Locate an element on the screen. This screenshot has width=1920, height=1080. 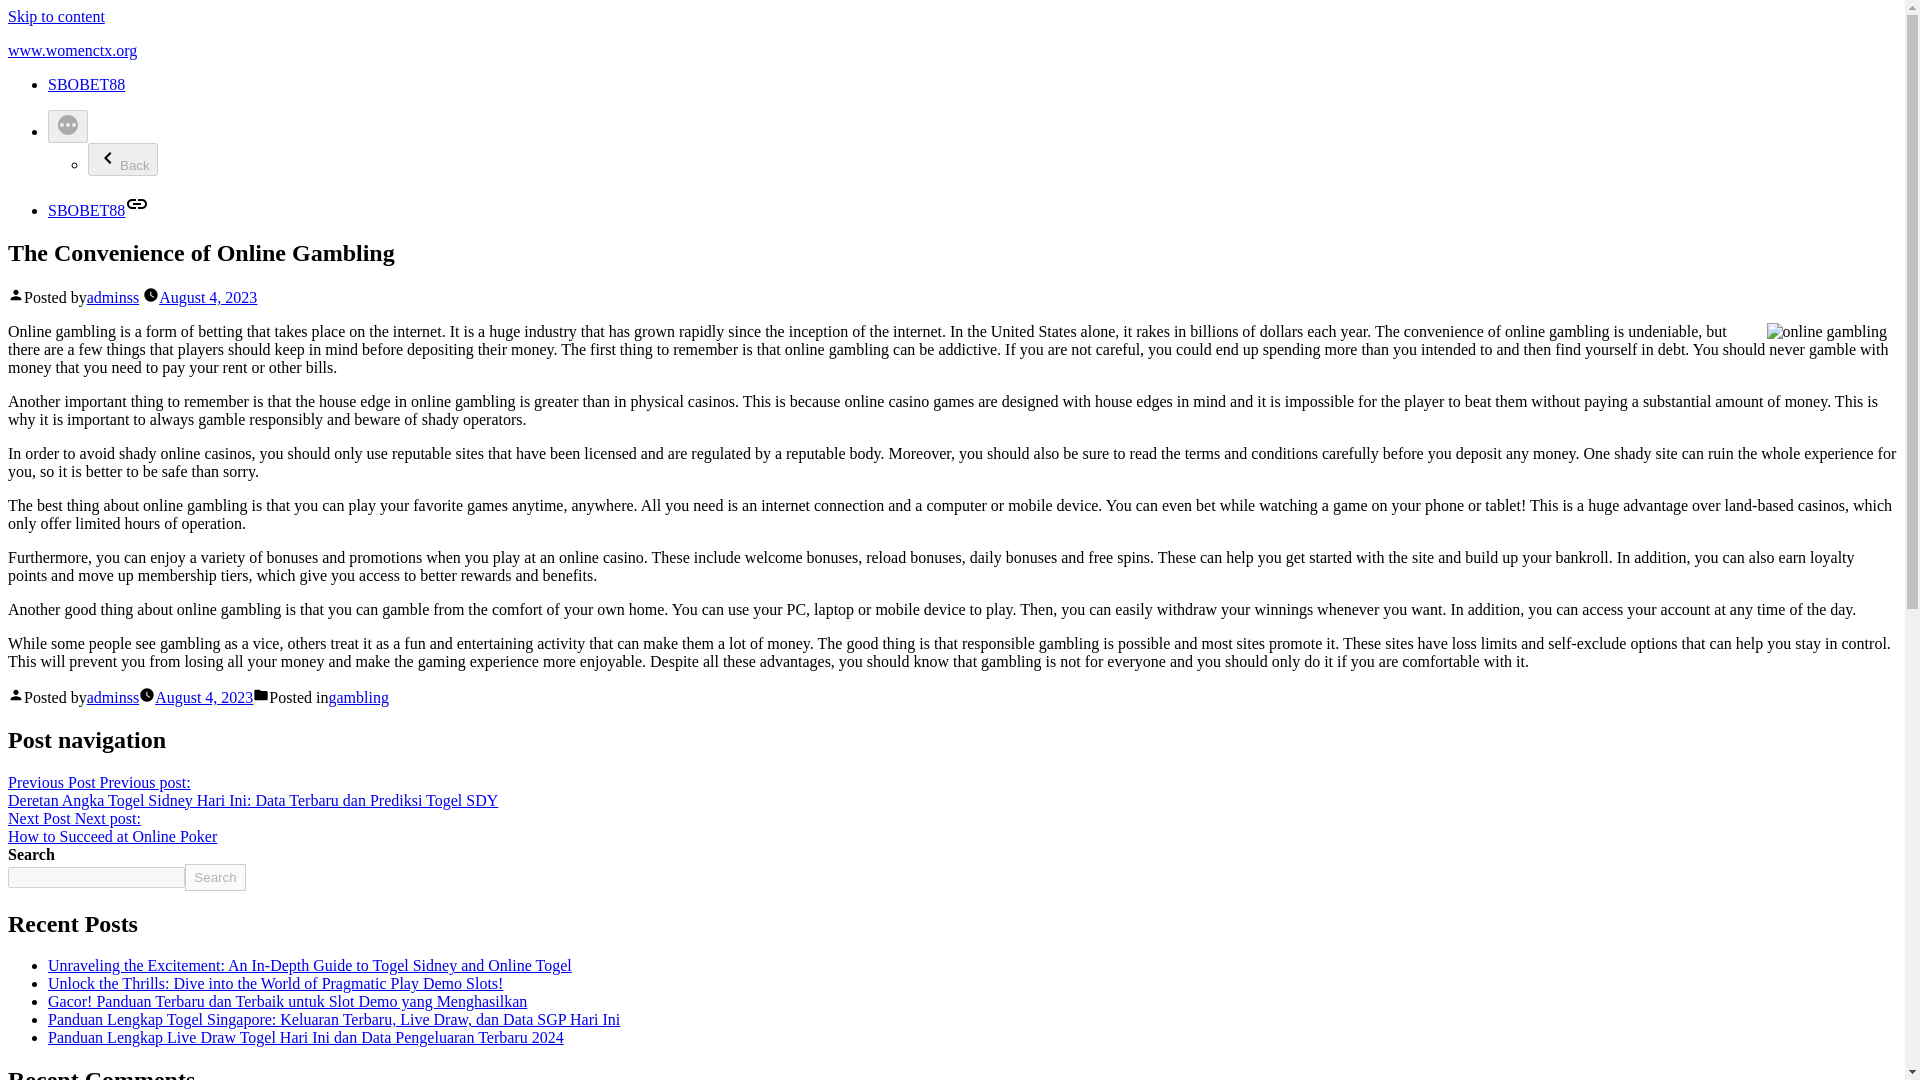
August 4, 2023 is located at coordinates (122, 159).